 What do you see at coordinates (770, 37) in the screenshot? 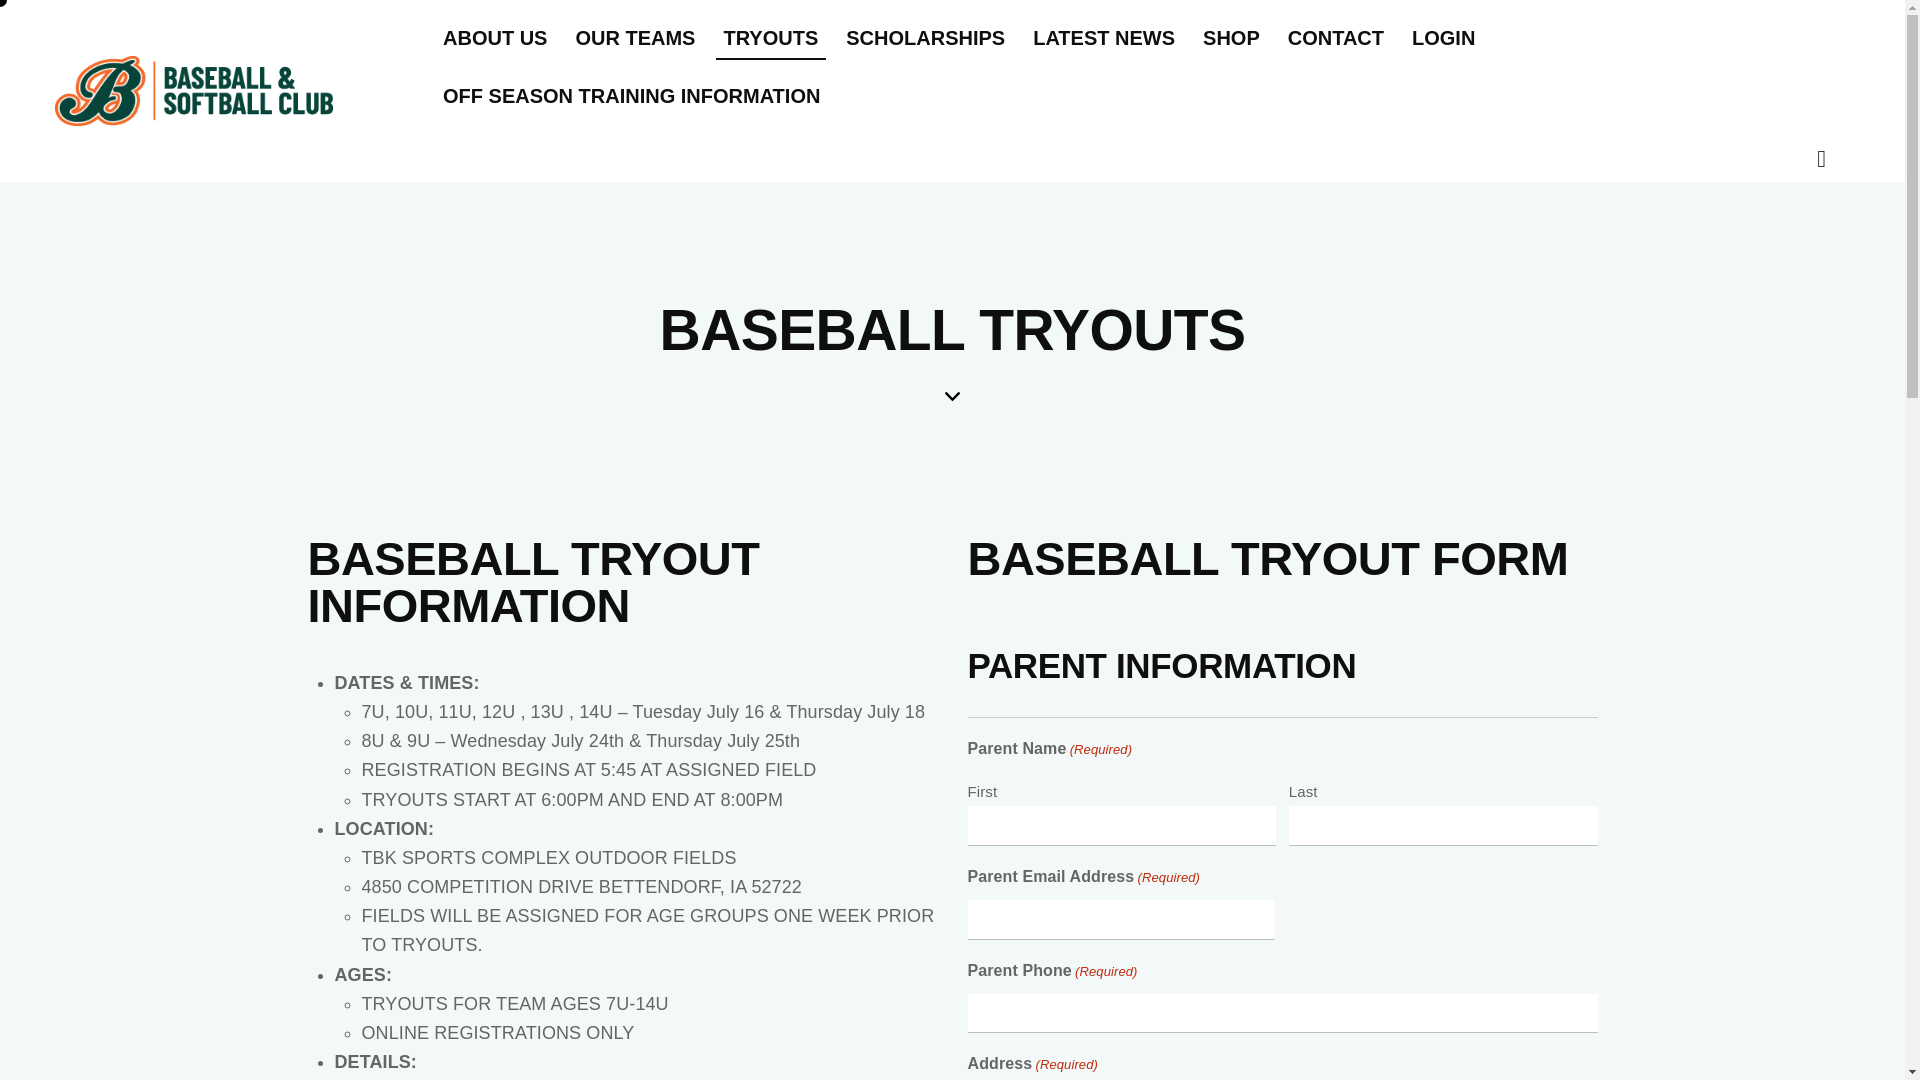
I see `TRYOUTS` at bounding box center [770, 37].